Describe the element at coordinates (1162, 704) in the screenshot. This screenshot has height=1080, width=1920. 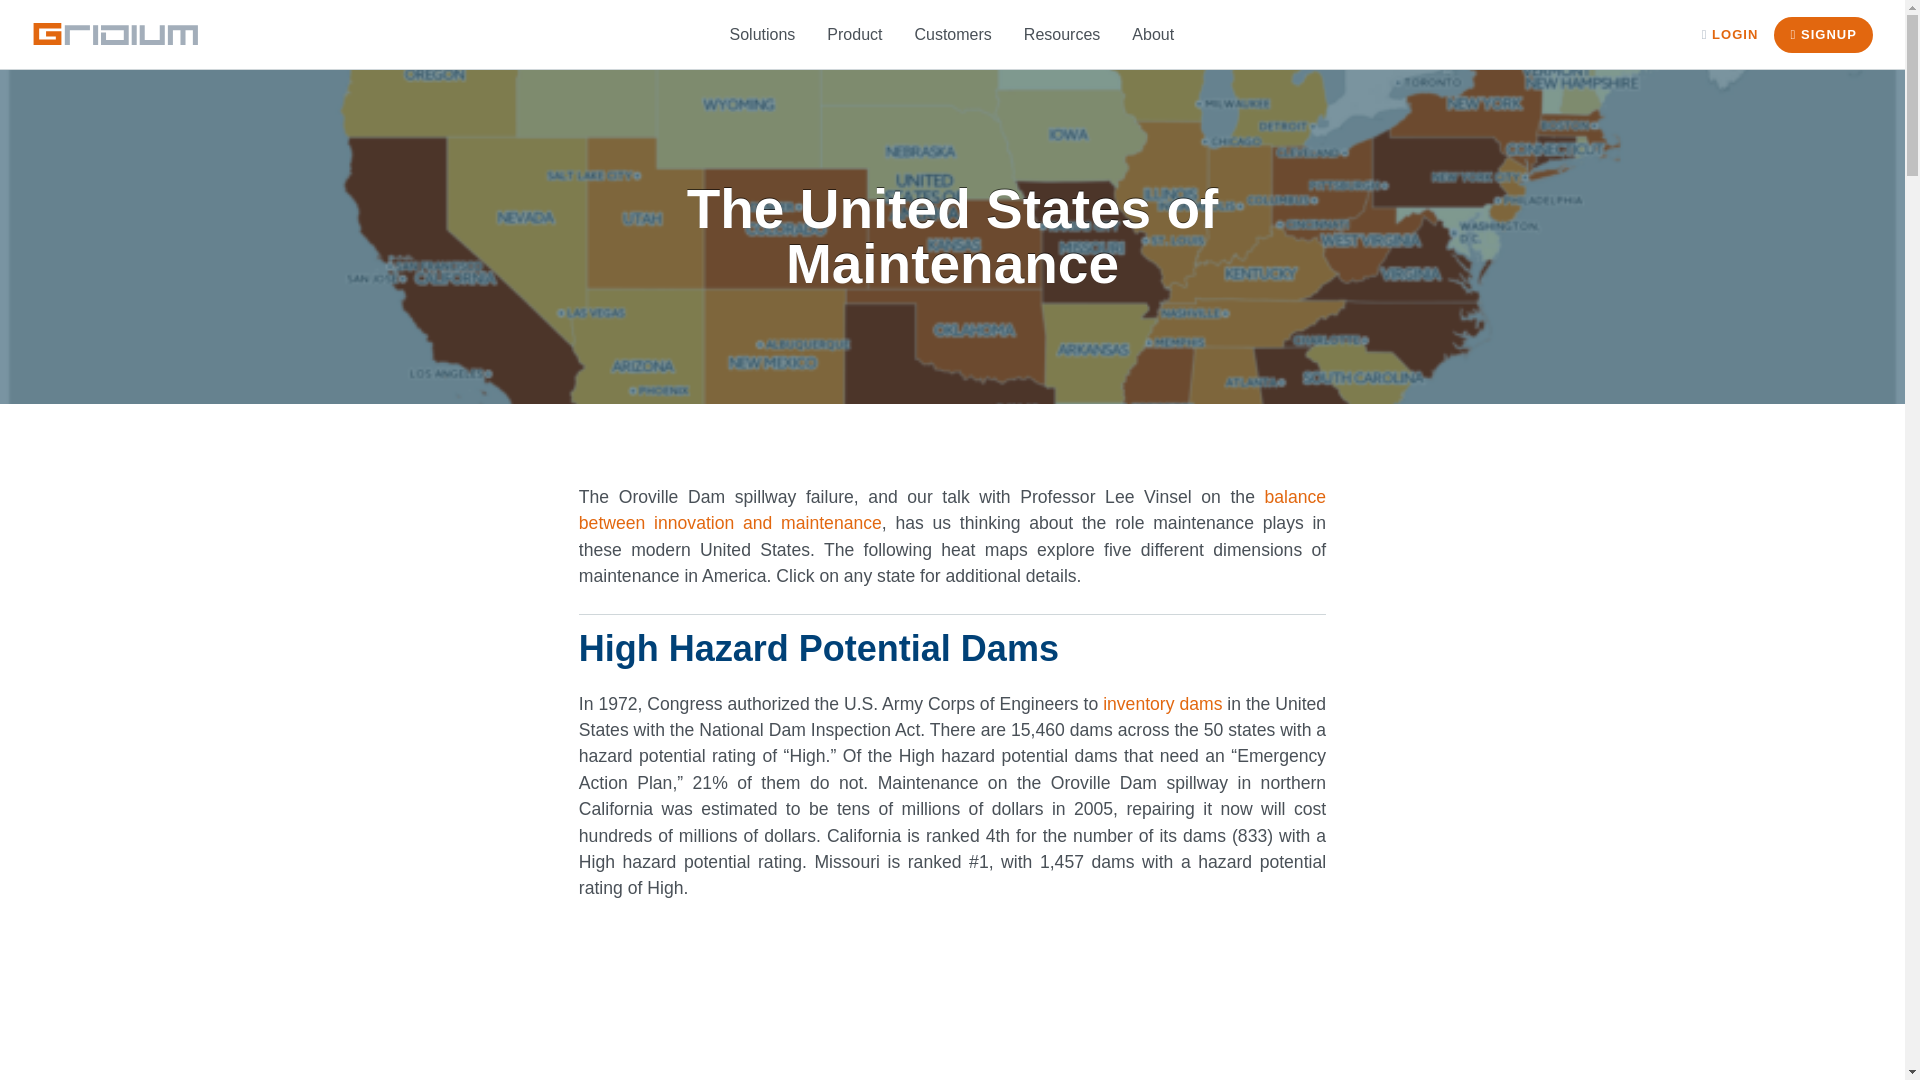
I see `inventory dams` at that location.